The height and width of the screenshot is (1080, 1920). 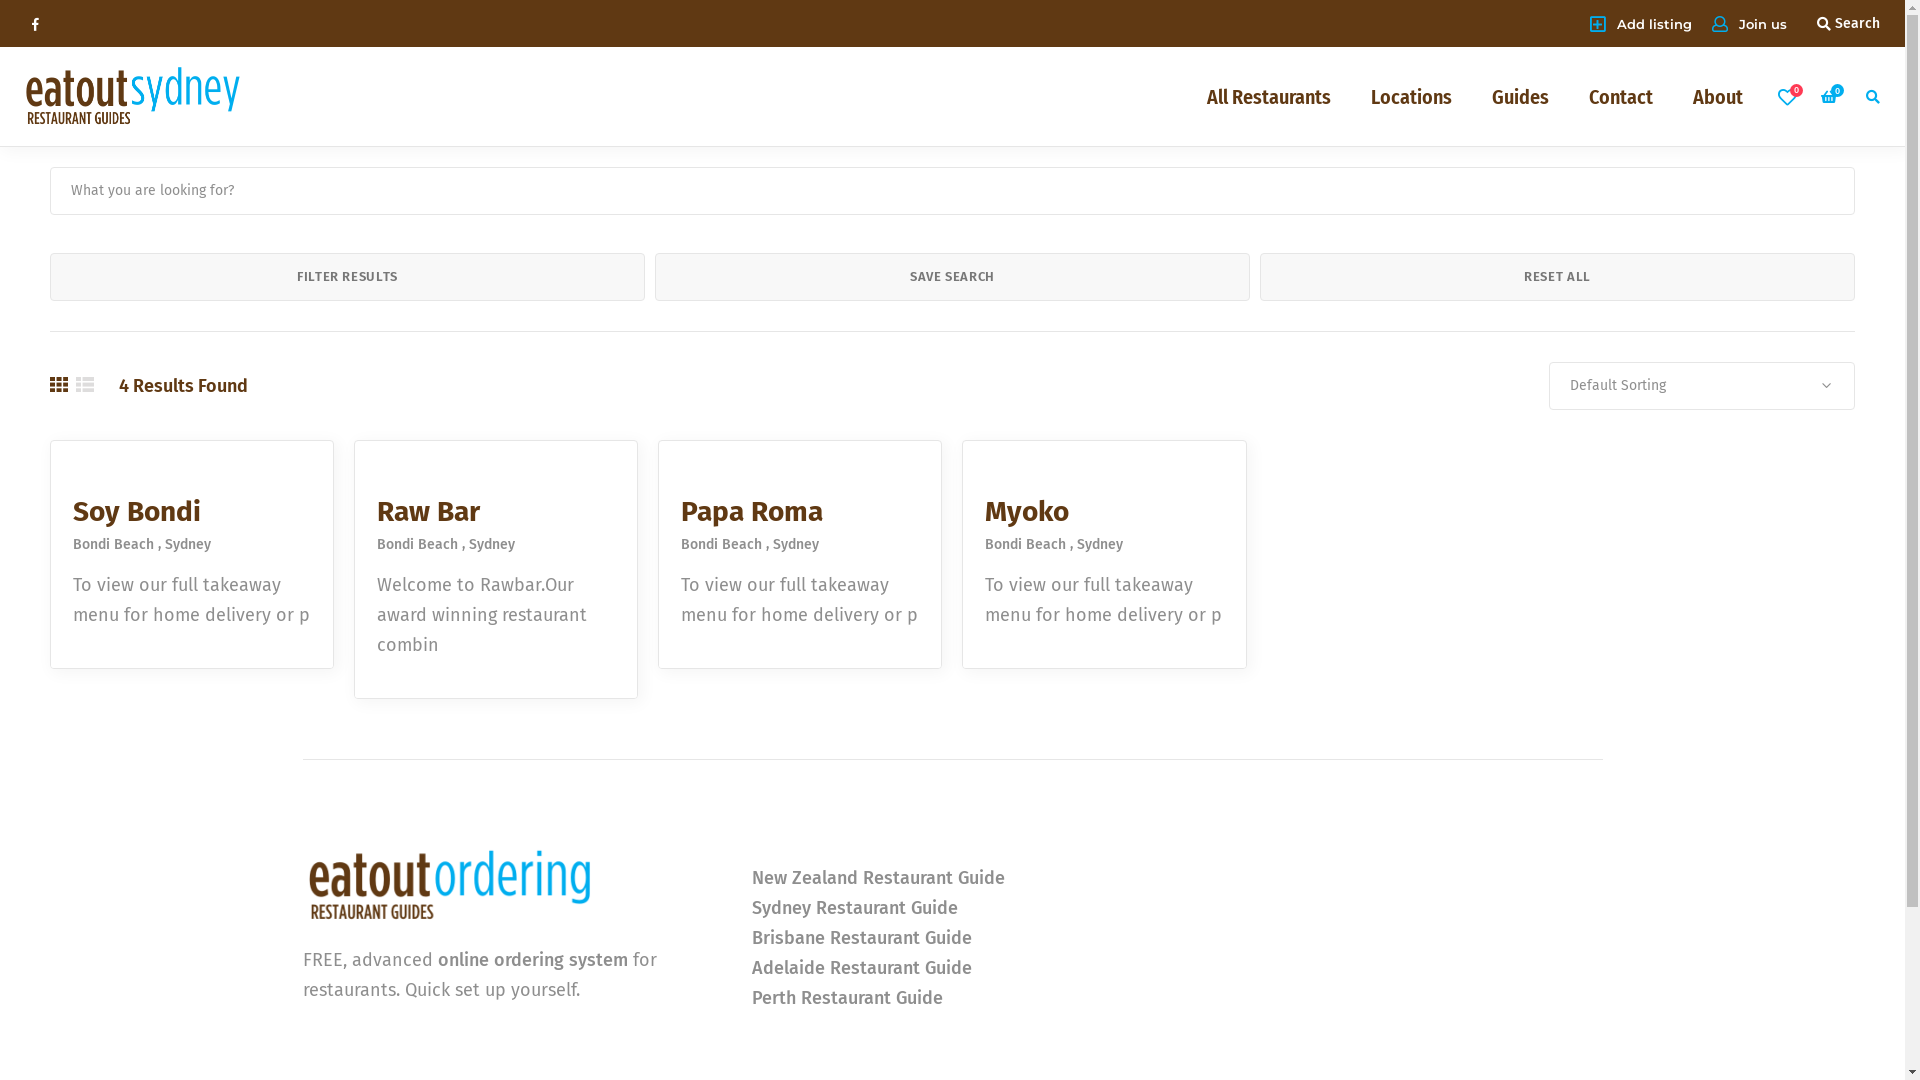 I want to click on 0, so click(x=1832, y=96).